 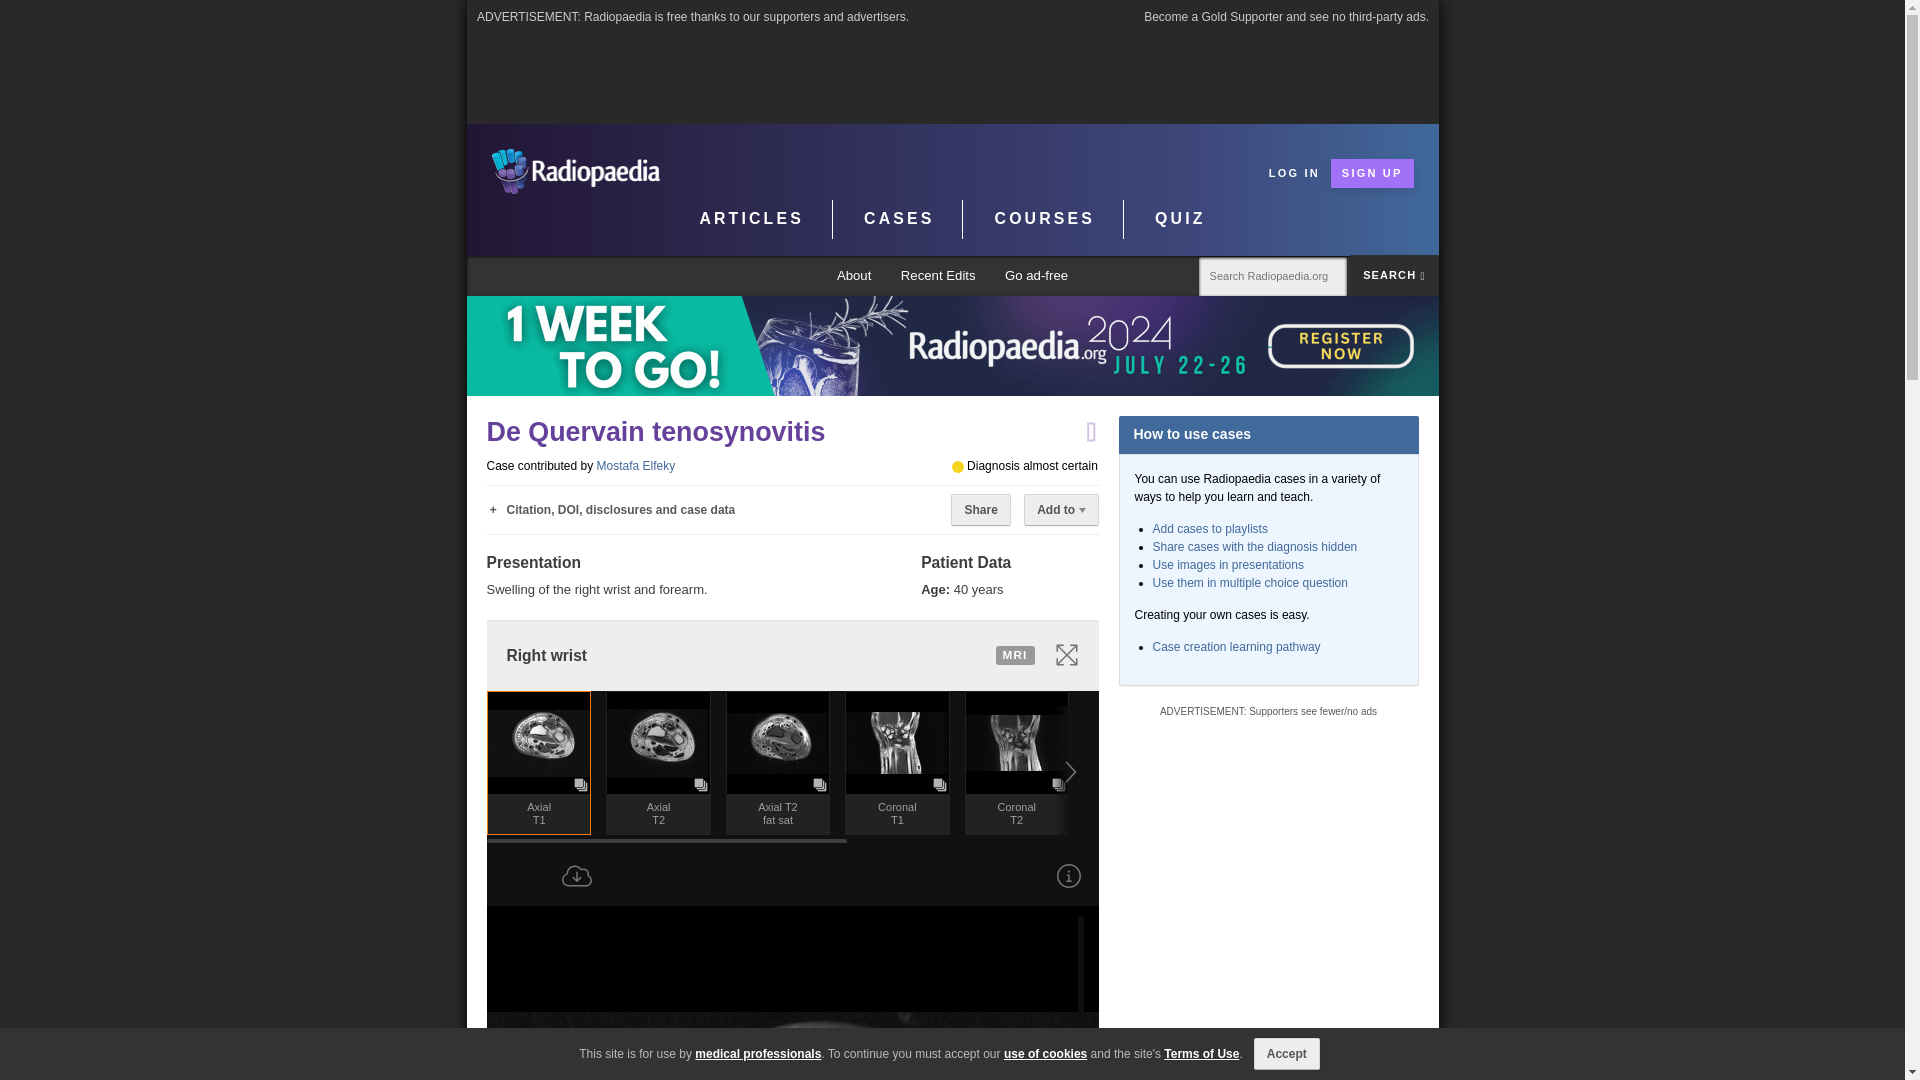 I want to click on LOG IN, so click(x=1294, y=172).